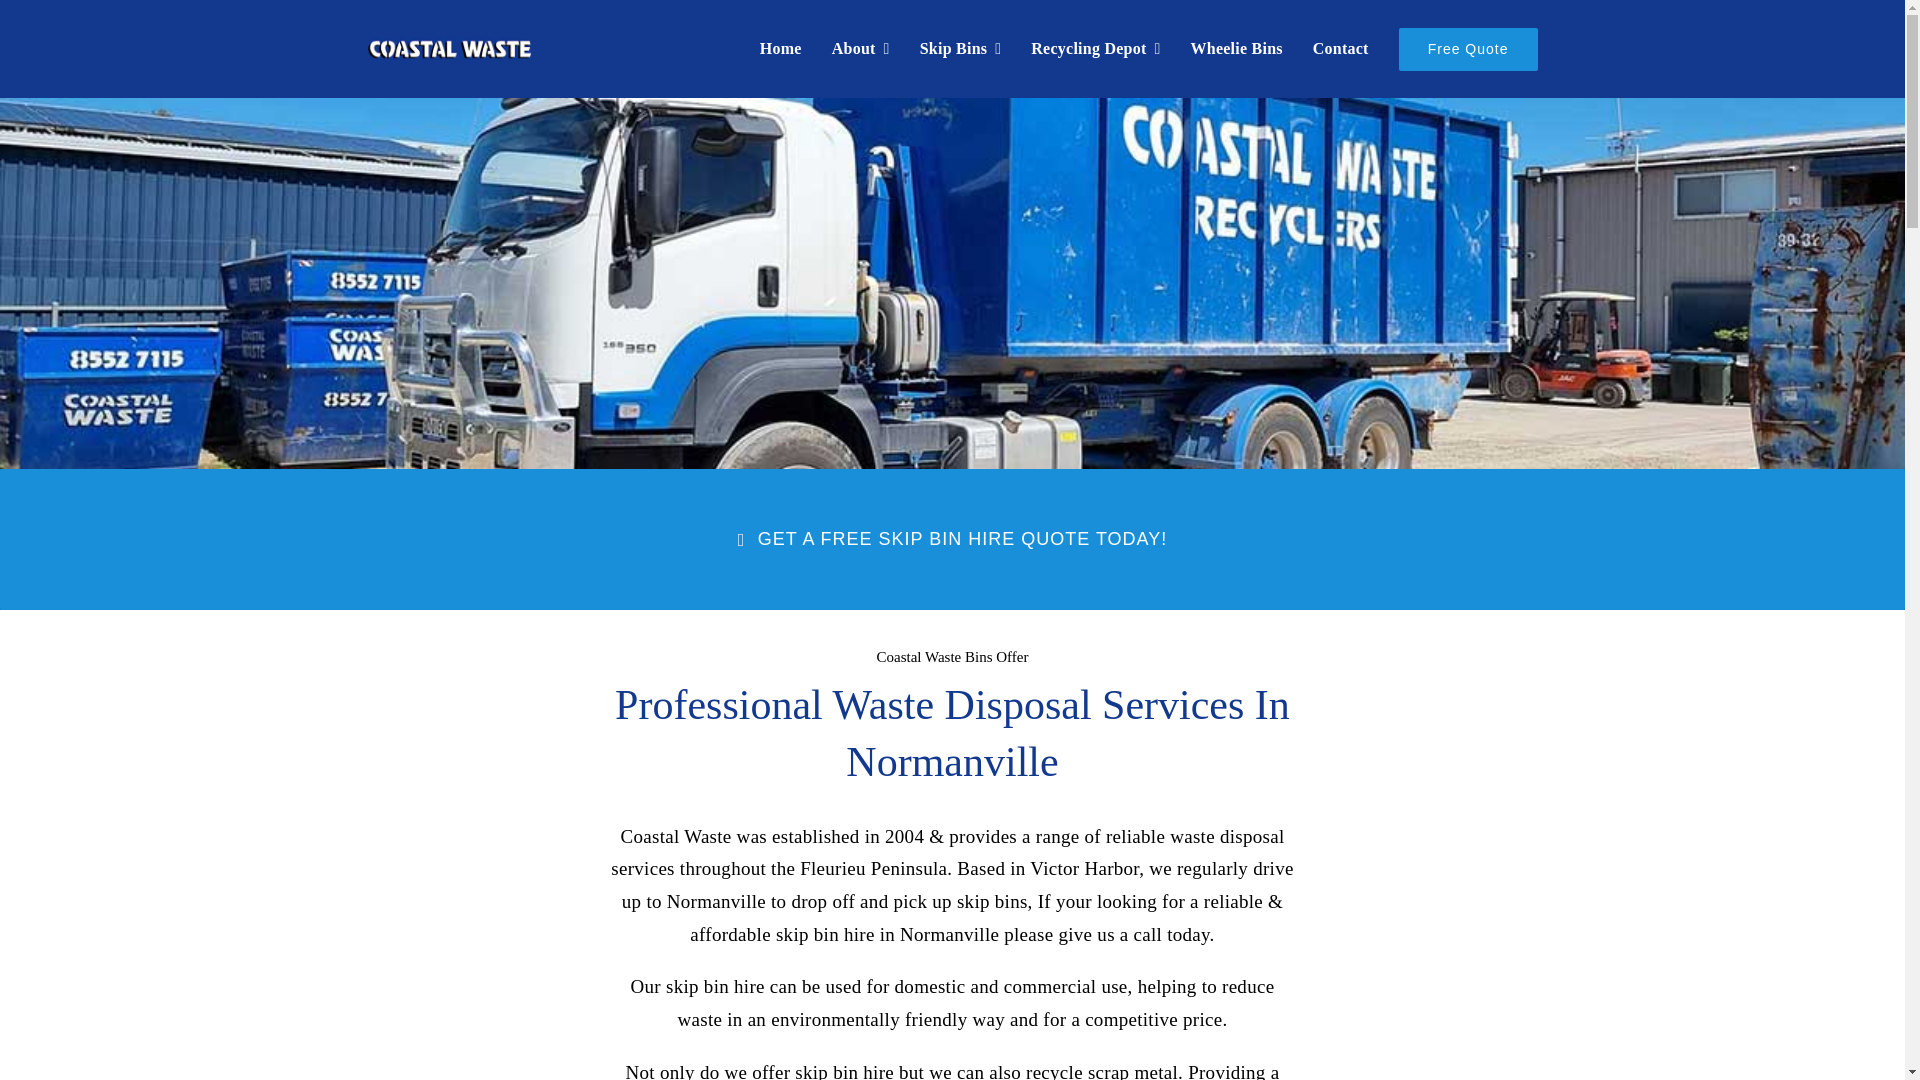  What do you see at coordinates (1095, 49) in the screenshot?
I see `Recycling Depot` at bounding box center [1095, 49].